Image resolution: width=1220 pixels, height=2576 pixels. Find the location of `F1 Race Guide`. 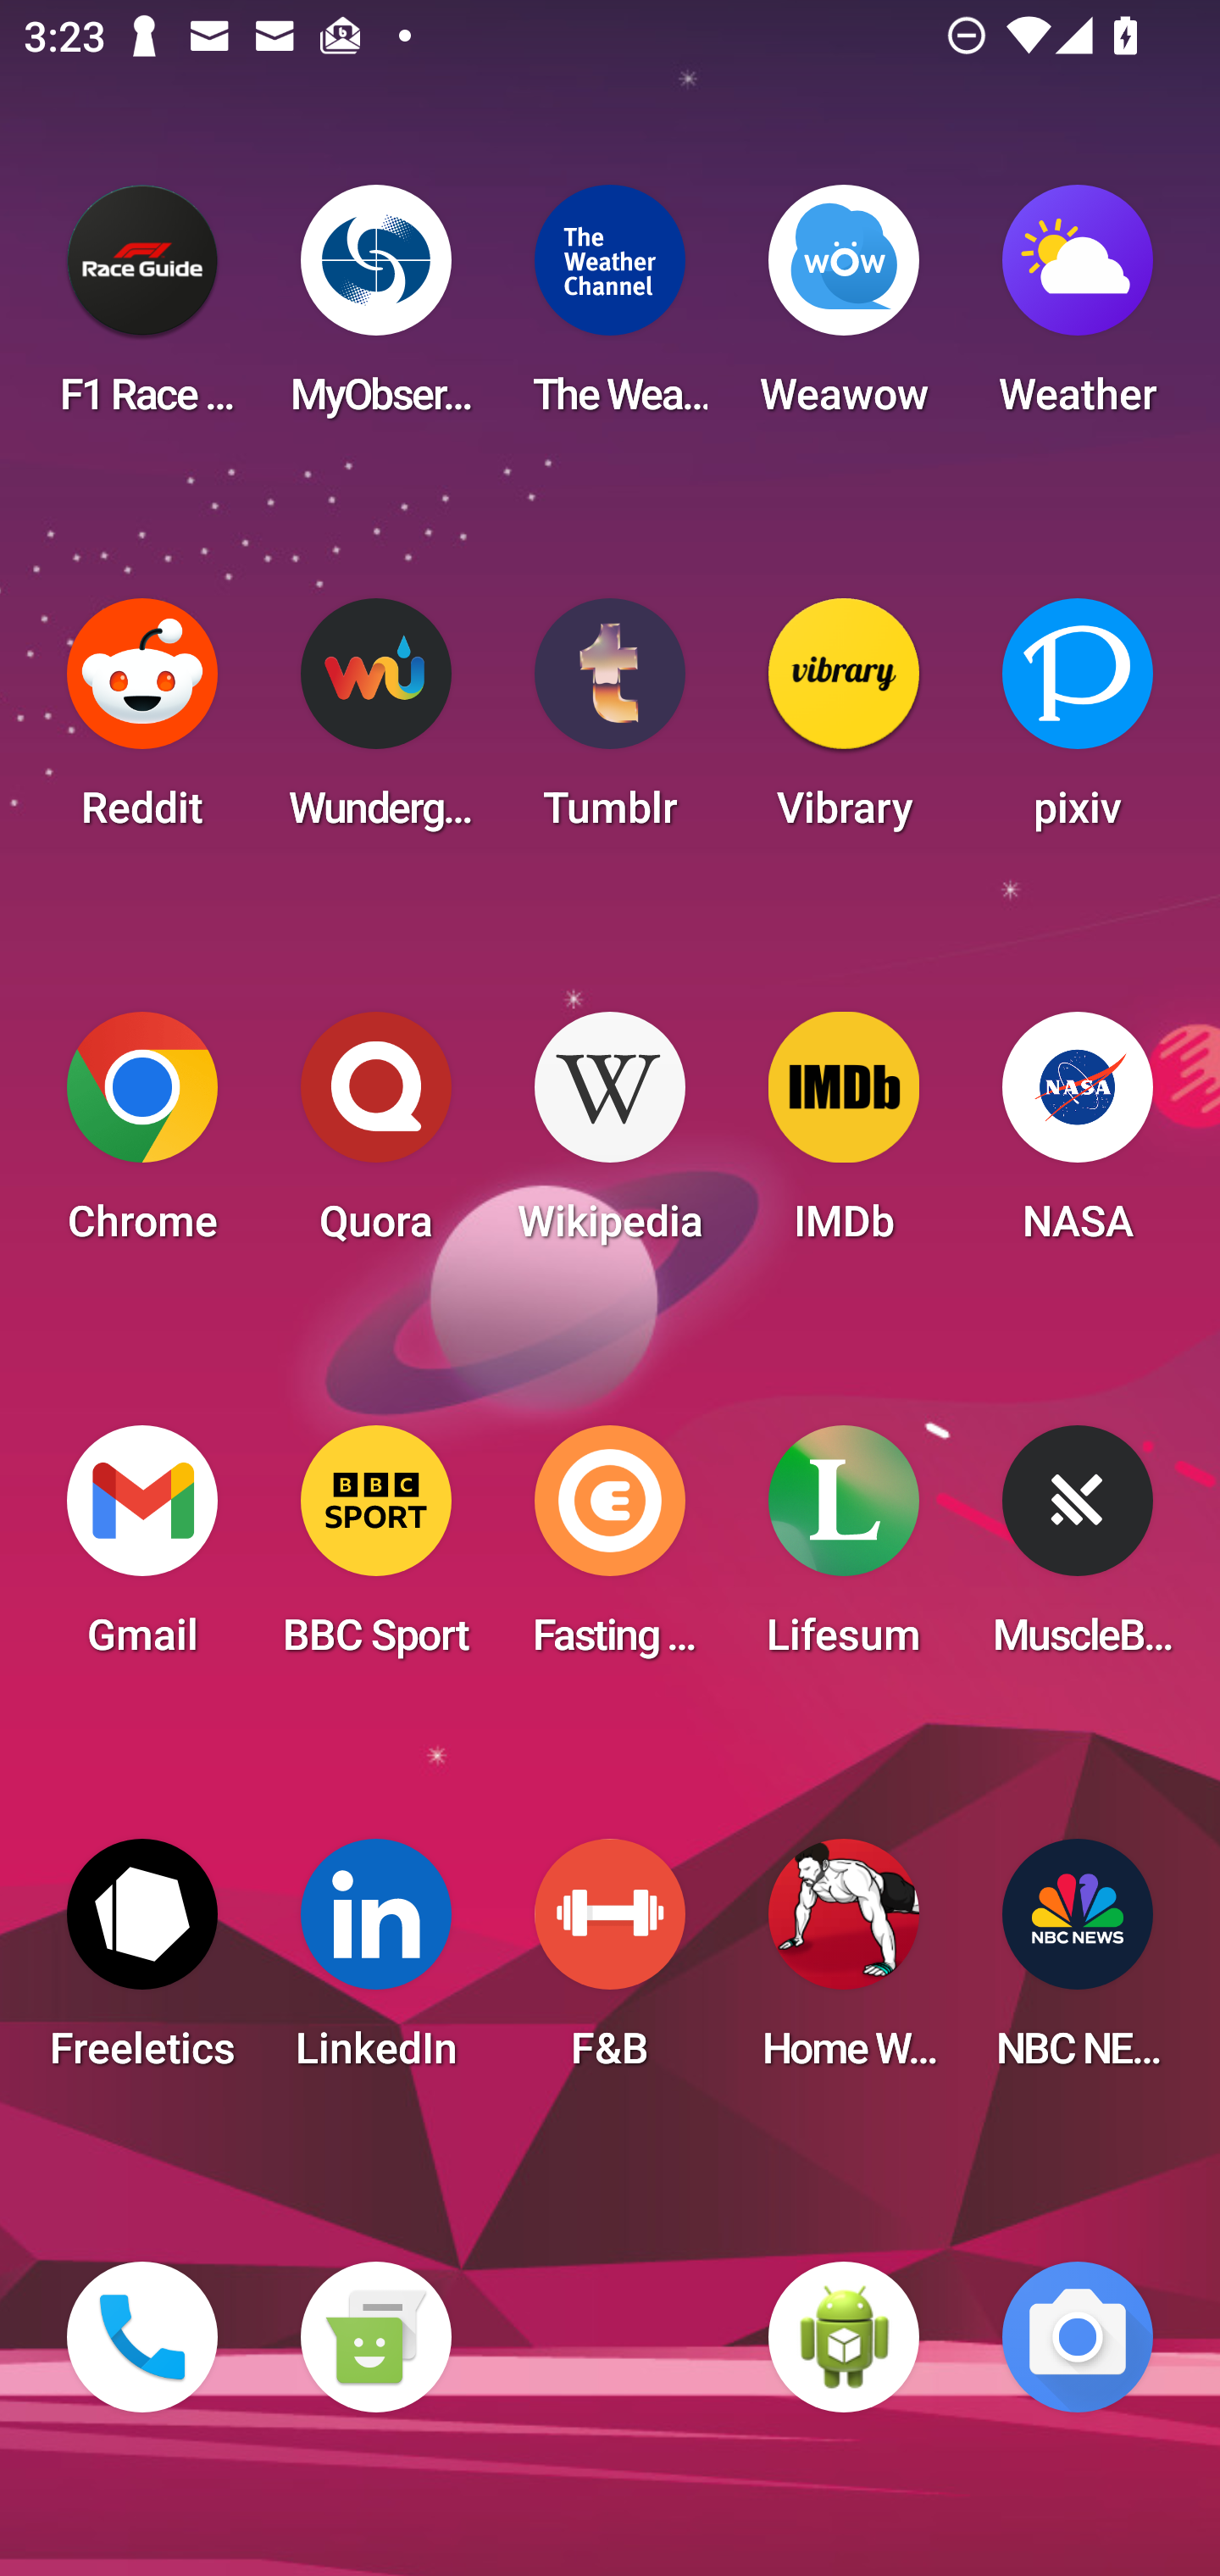

F1 Race Guide is located at coordinates (142, 310).